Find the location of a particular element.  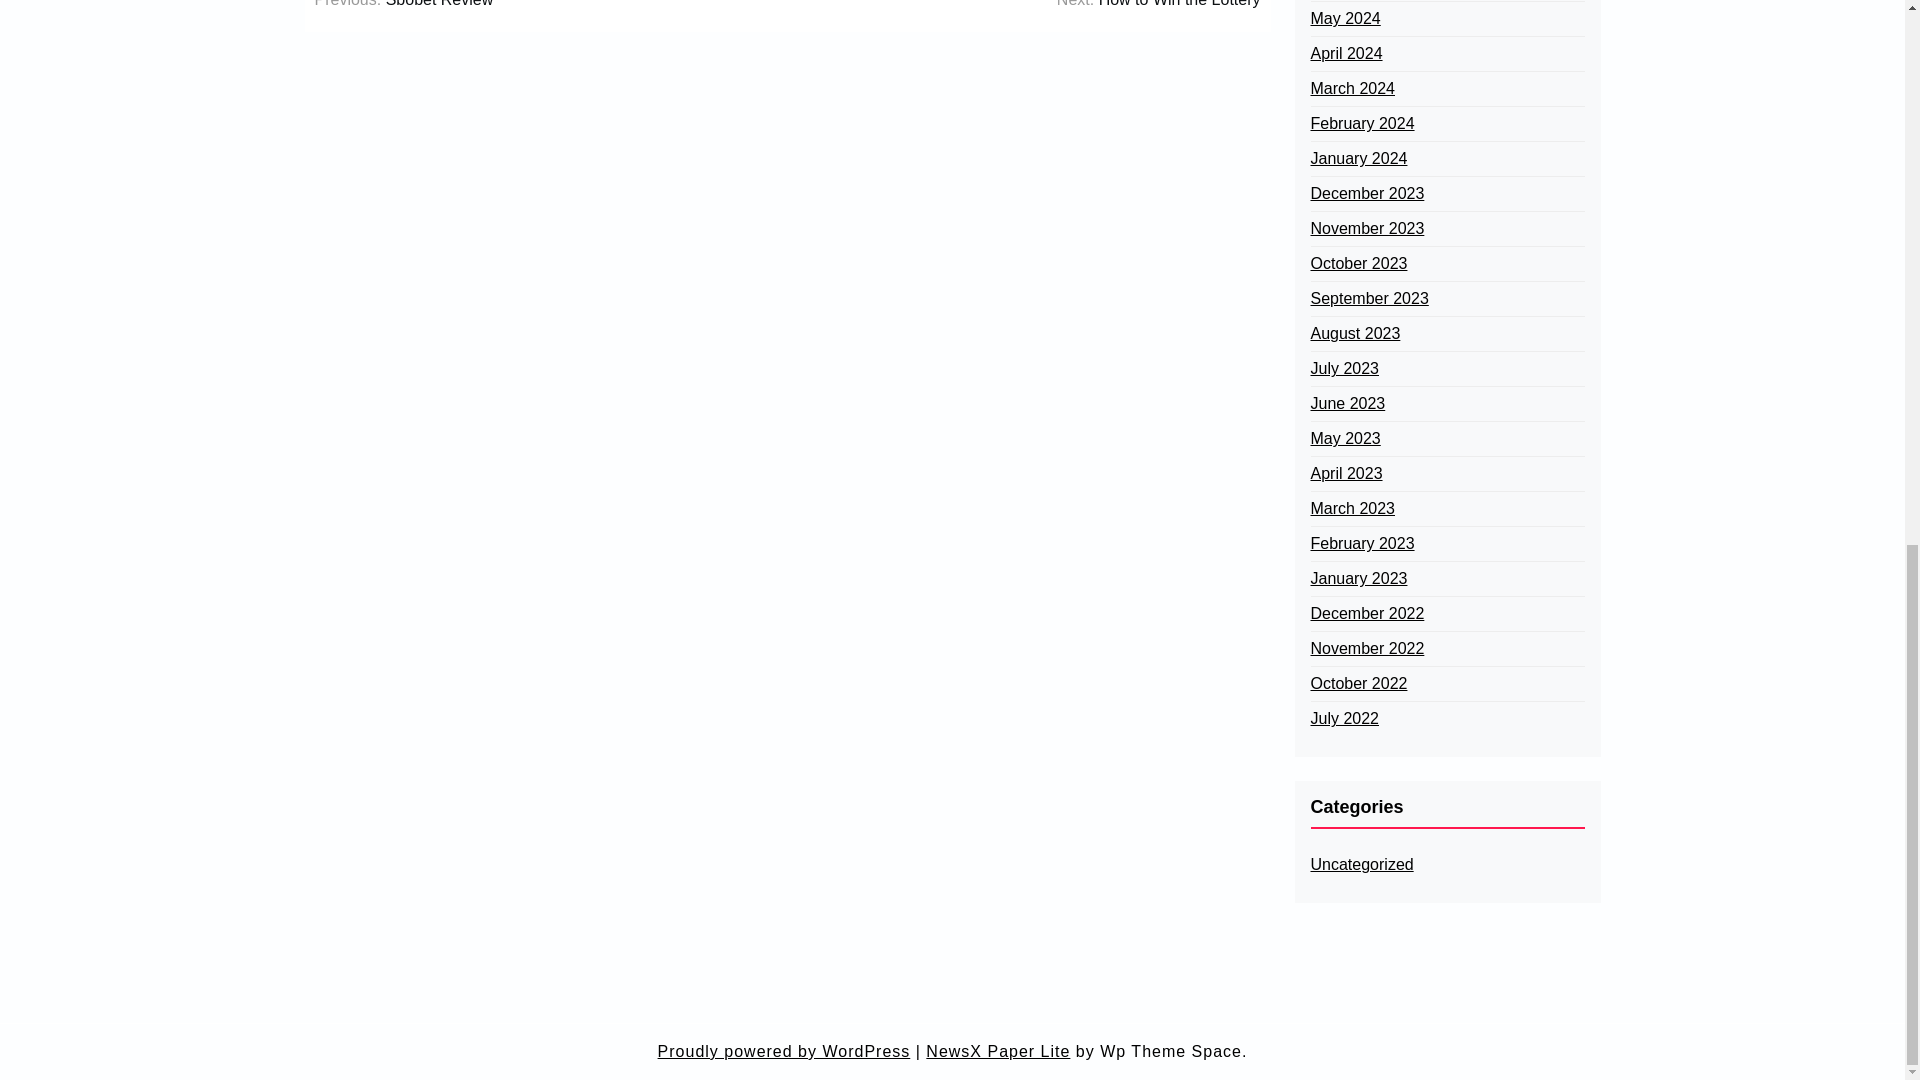

April 2024 is located at coordinates (1346, 54).